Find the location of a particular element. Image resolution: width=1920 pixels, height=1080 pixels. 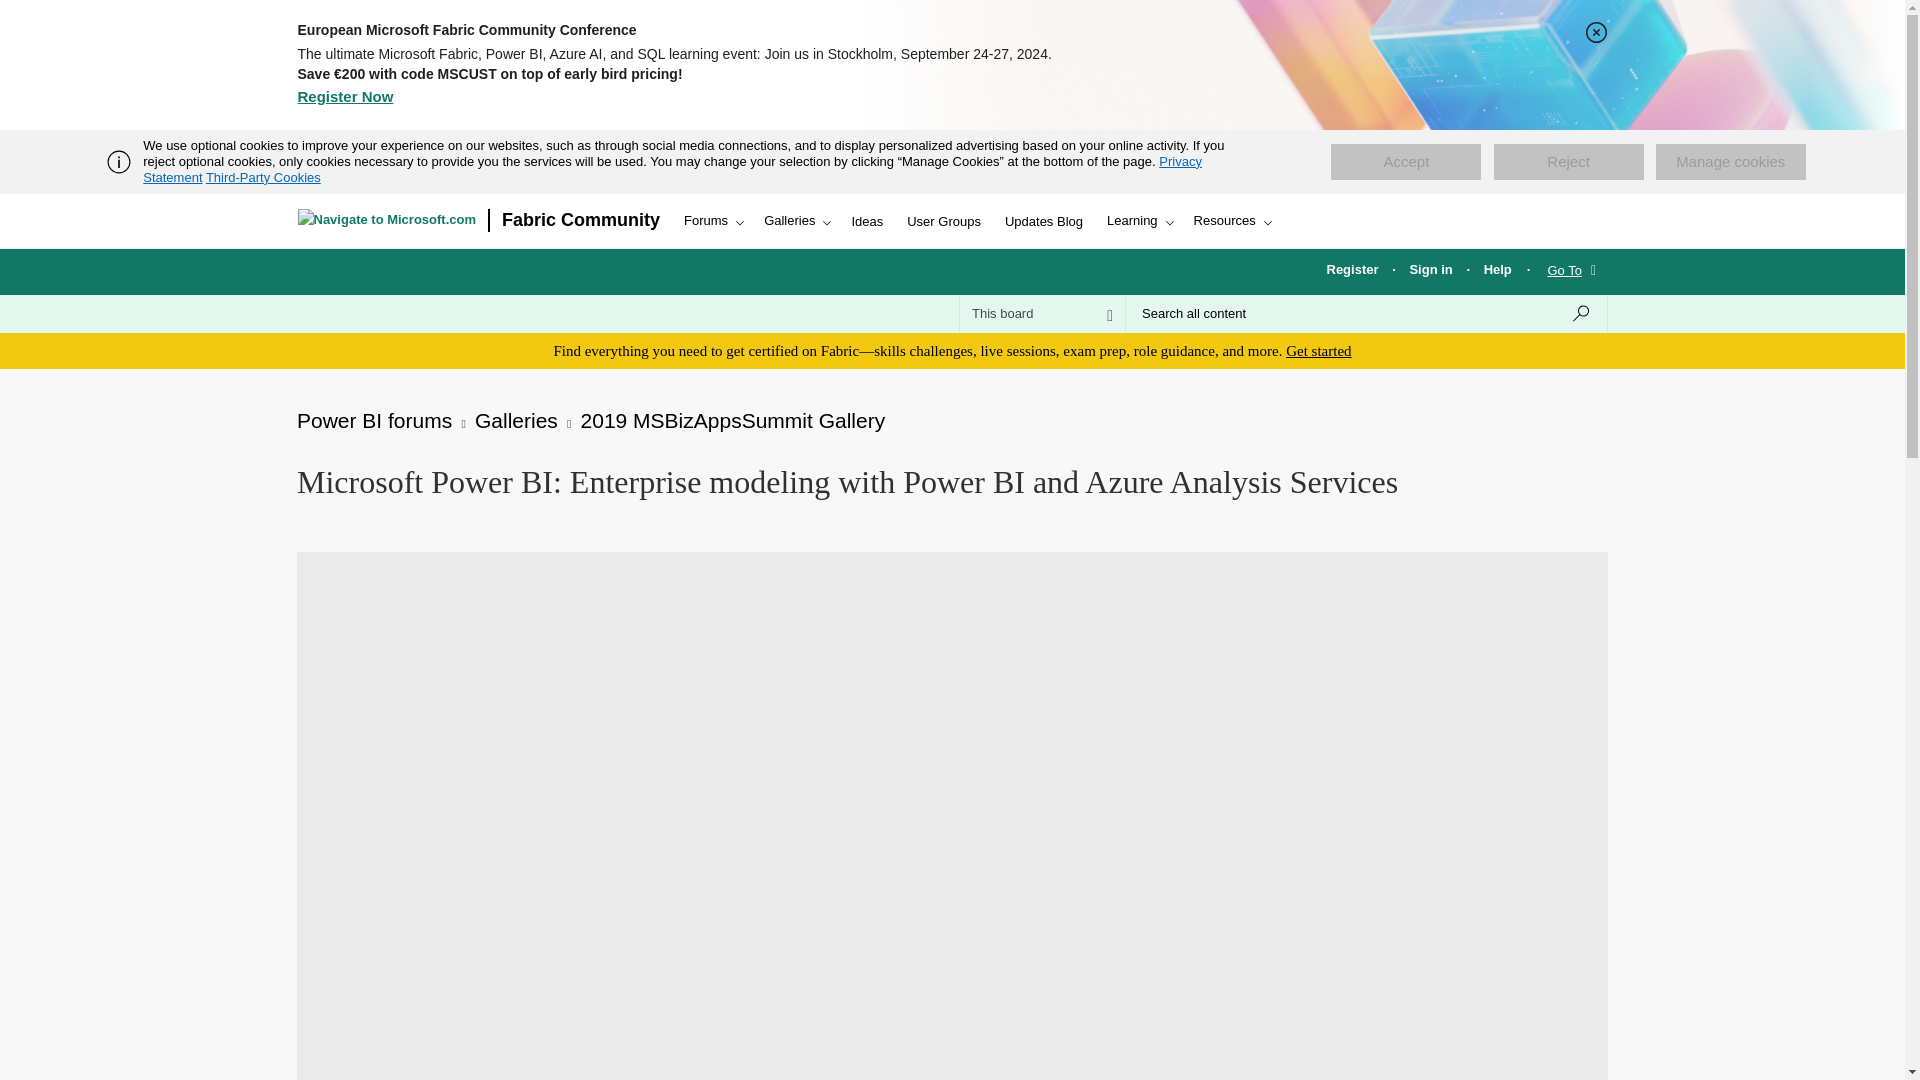

Manage cookies is located at coordinates (1730, 162).